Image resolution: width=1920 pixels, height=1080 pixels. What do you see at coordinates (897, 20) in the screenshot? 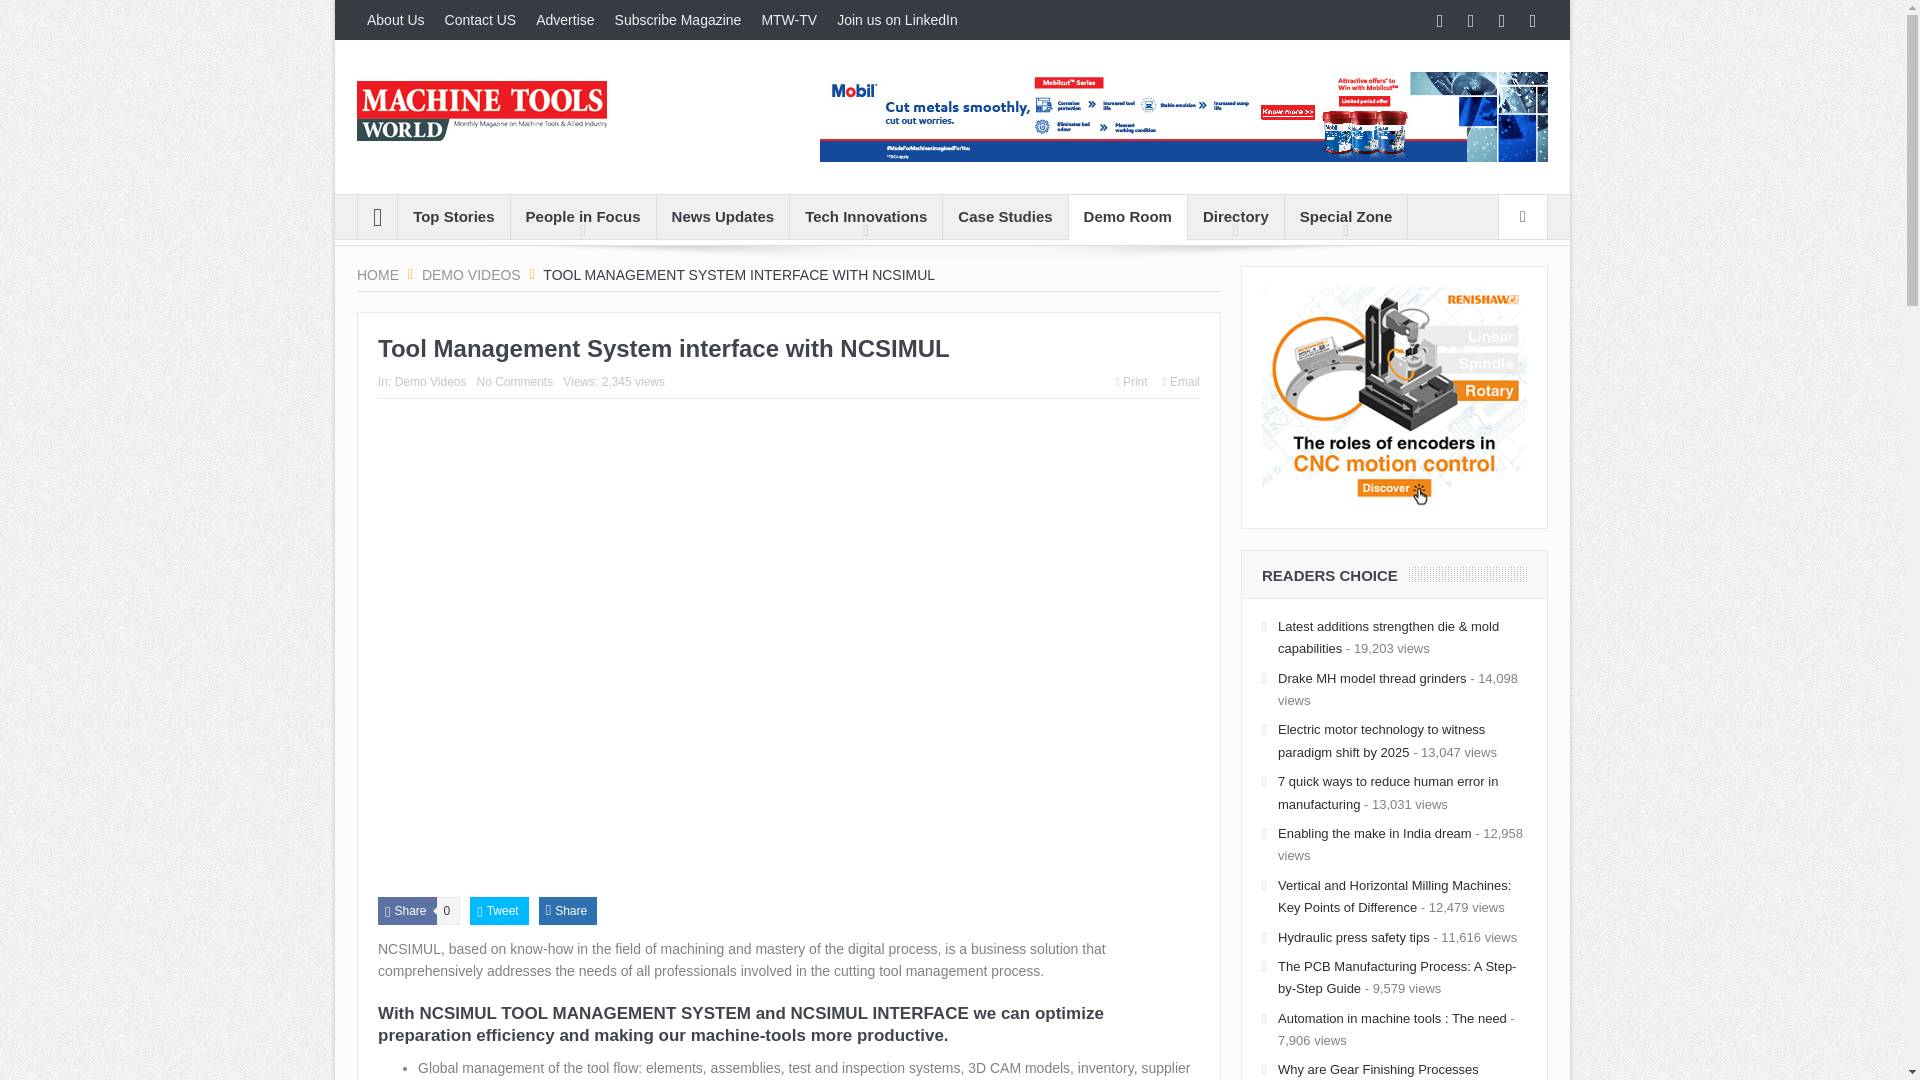
I see `Join us on LinkedIn` at bounding box center [897, 20].